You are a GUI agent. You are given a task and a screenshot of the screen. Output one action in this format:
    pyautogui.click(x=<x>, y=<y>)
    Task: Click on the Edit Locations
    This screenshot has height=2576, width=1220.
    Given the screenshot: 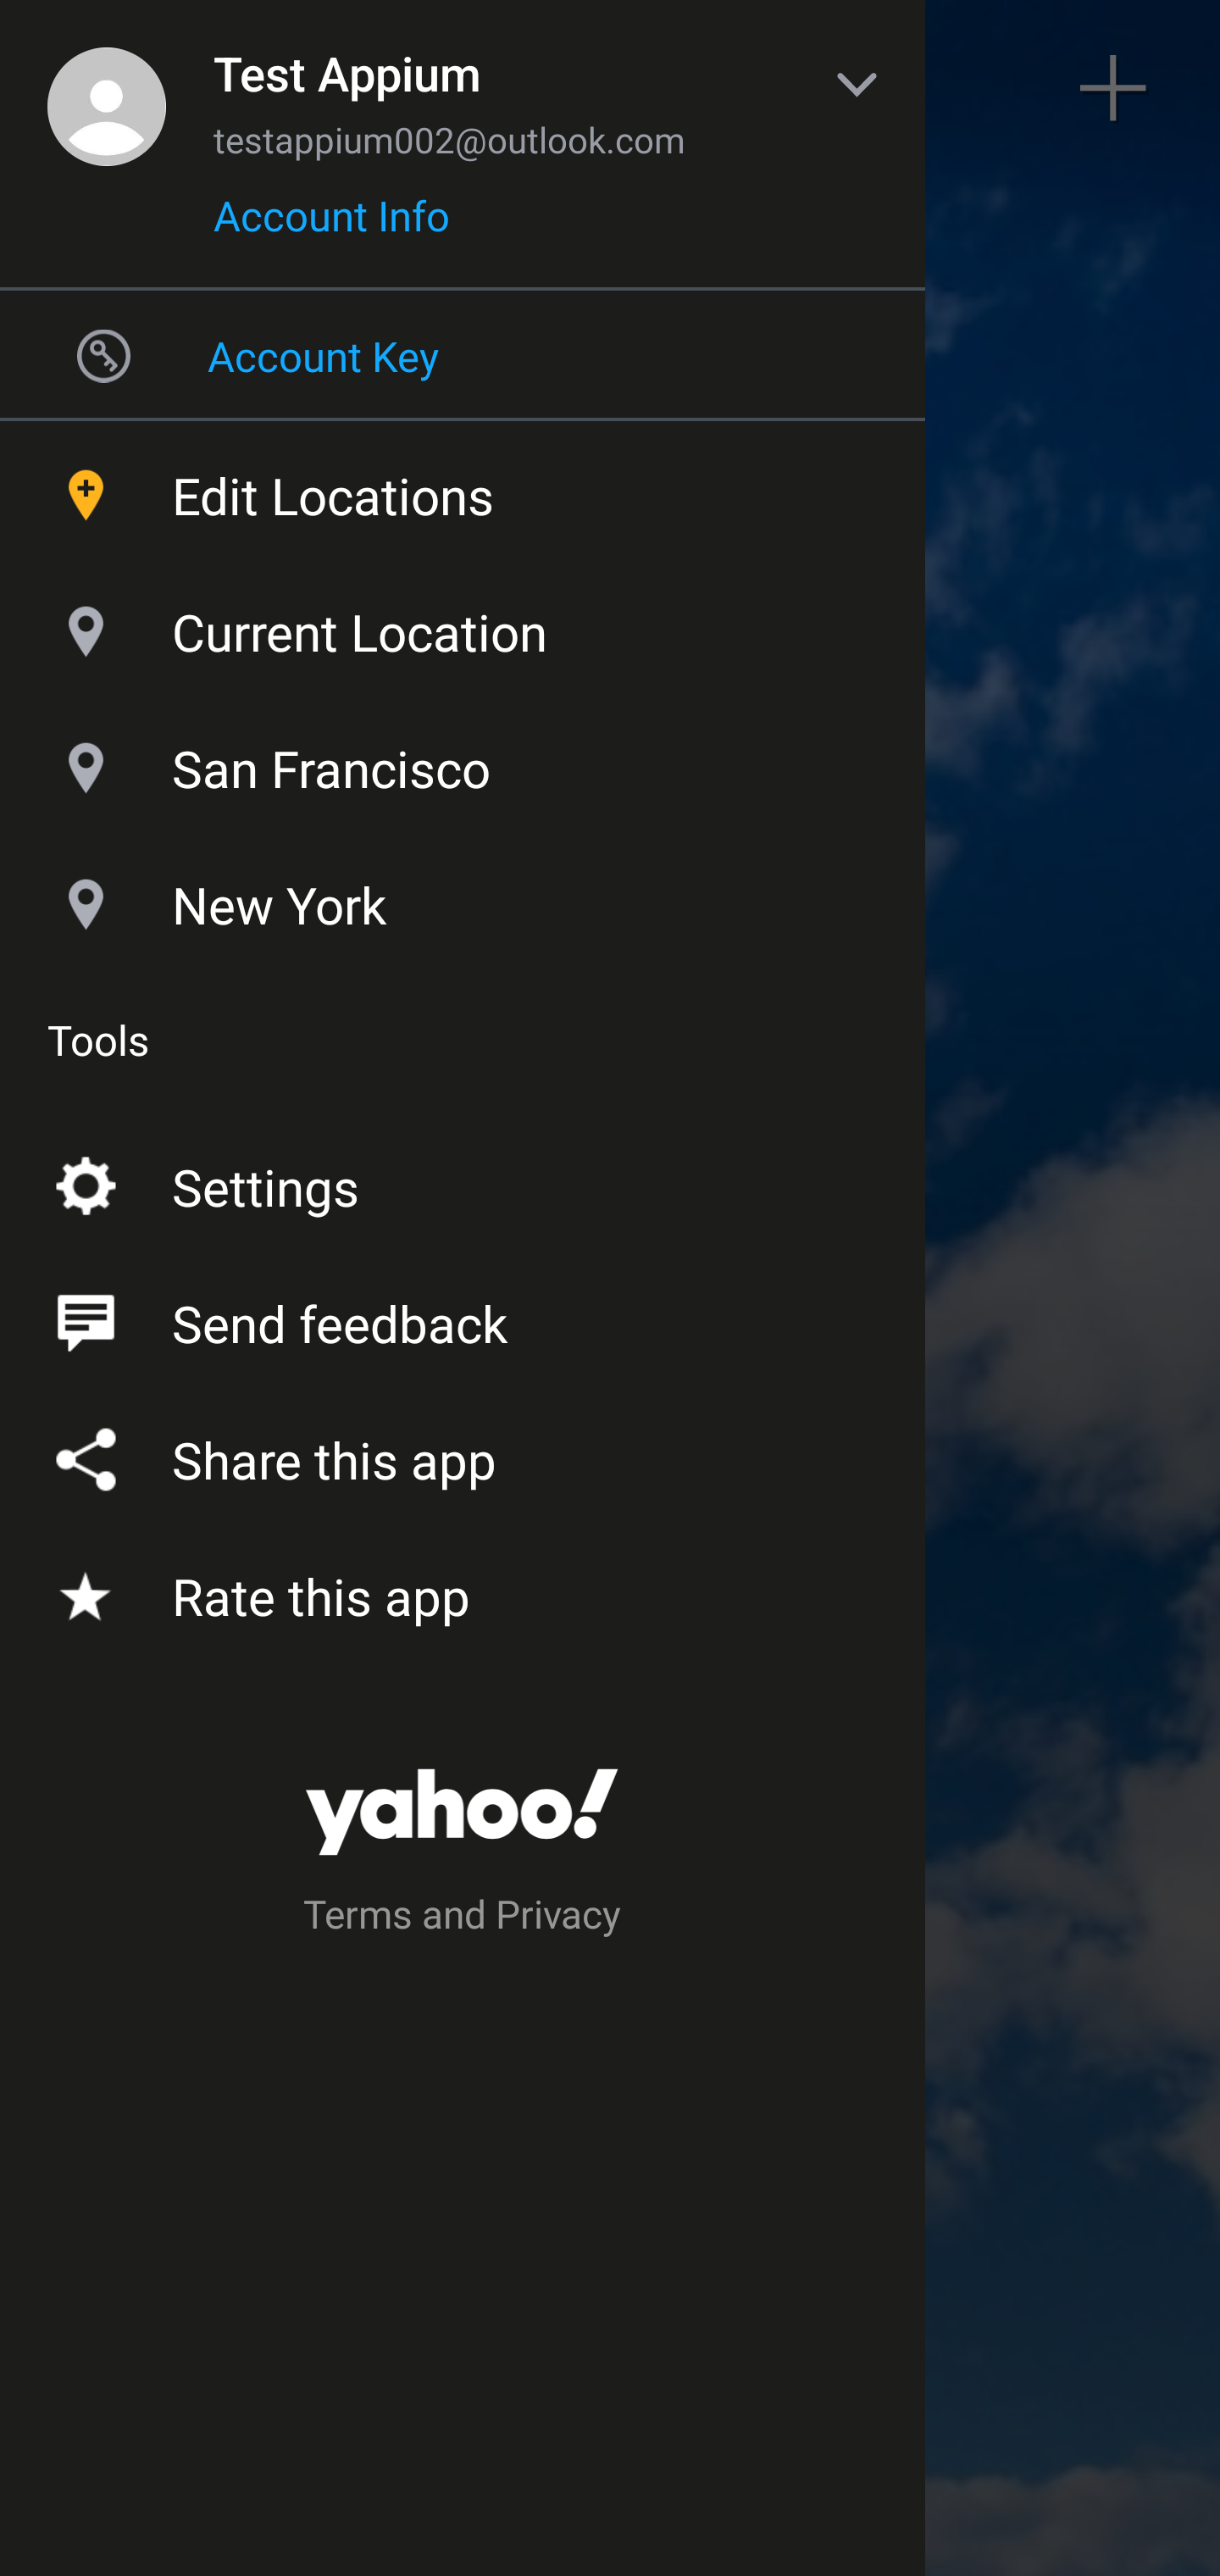 What is the action you would take?
    pyautogui.click(x=463, y=488)
    